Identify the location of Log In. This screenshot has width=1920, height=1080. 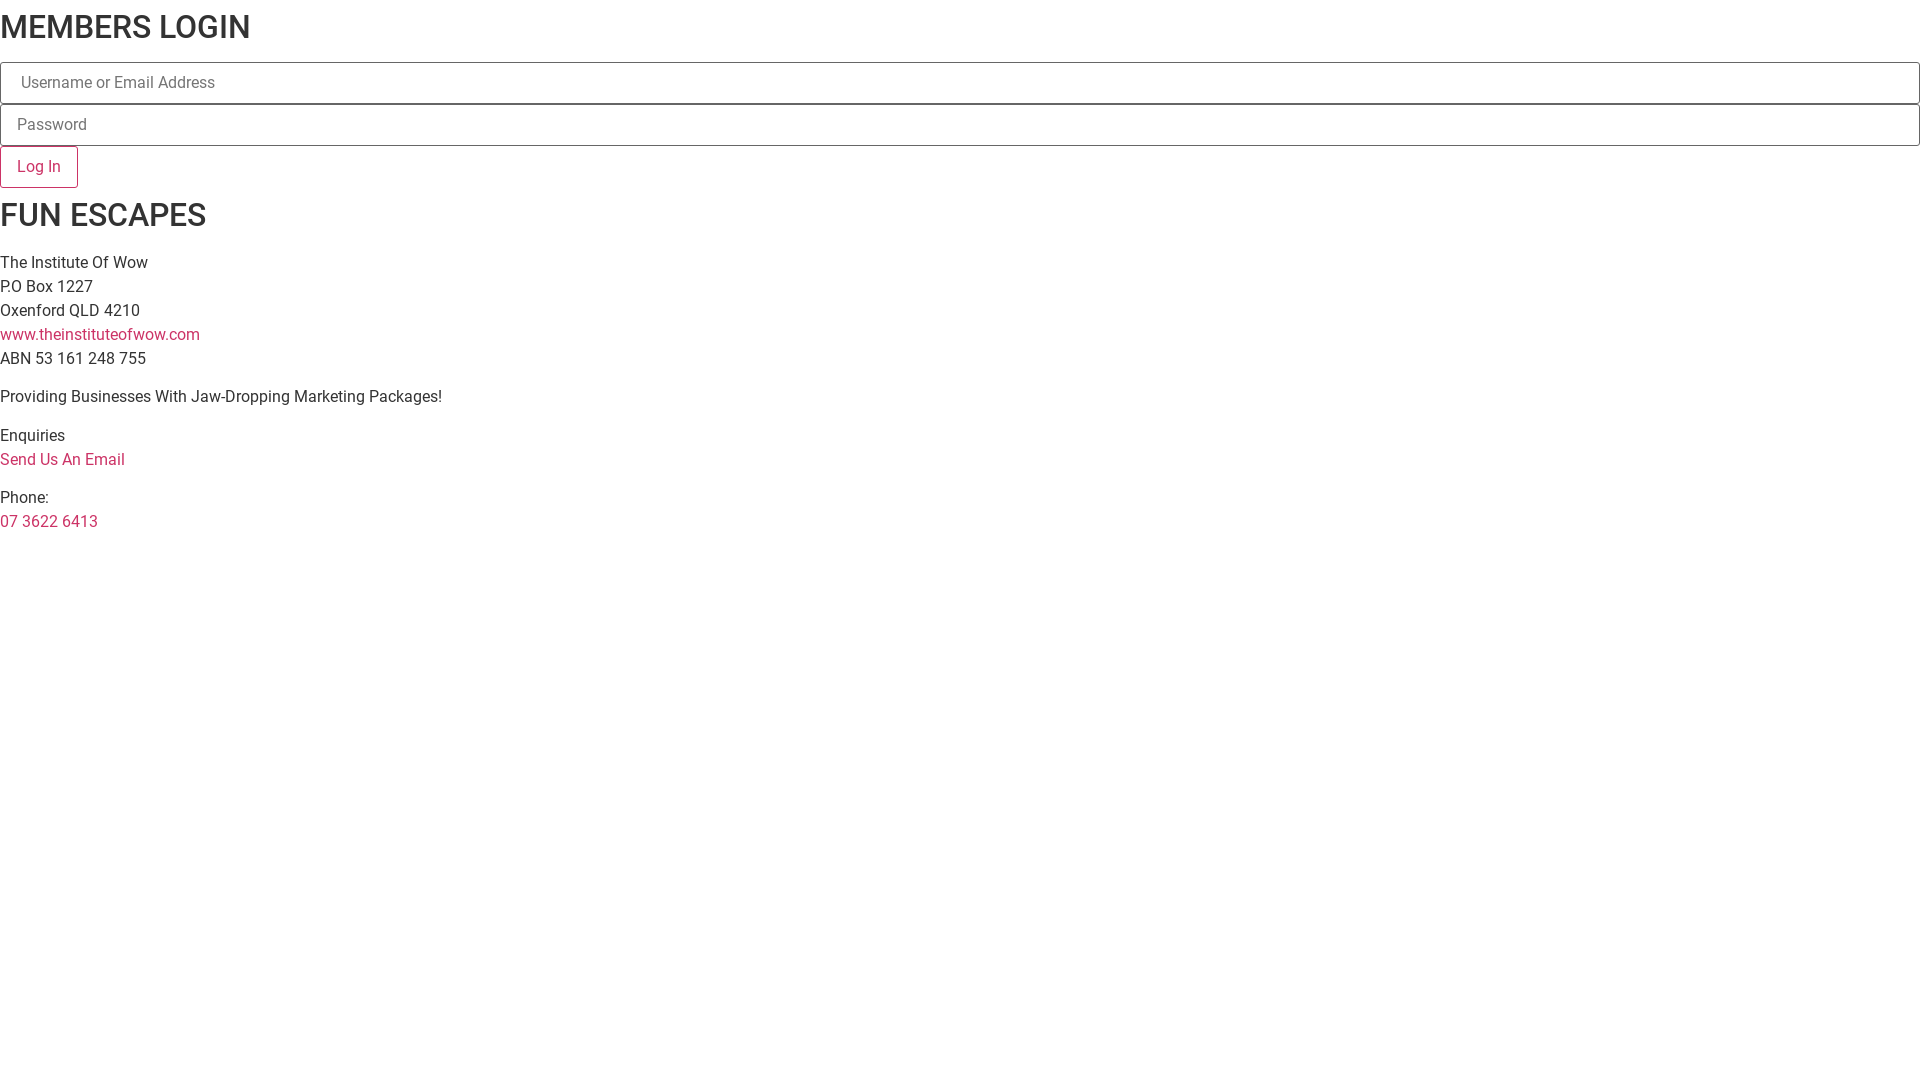
(39, 167).